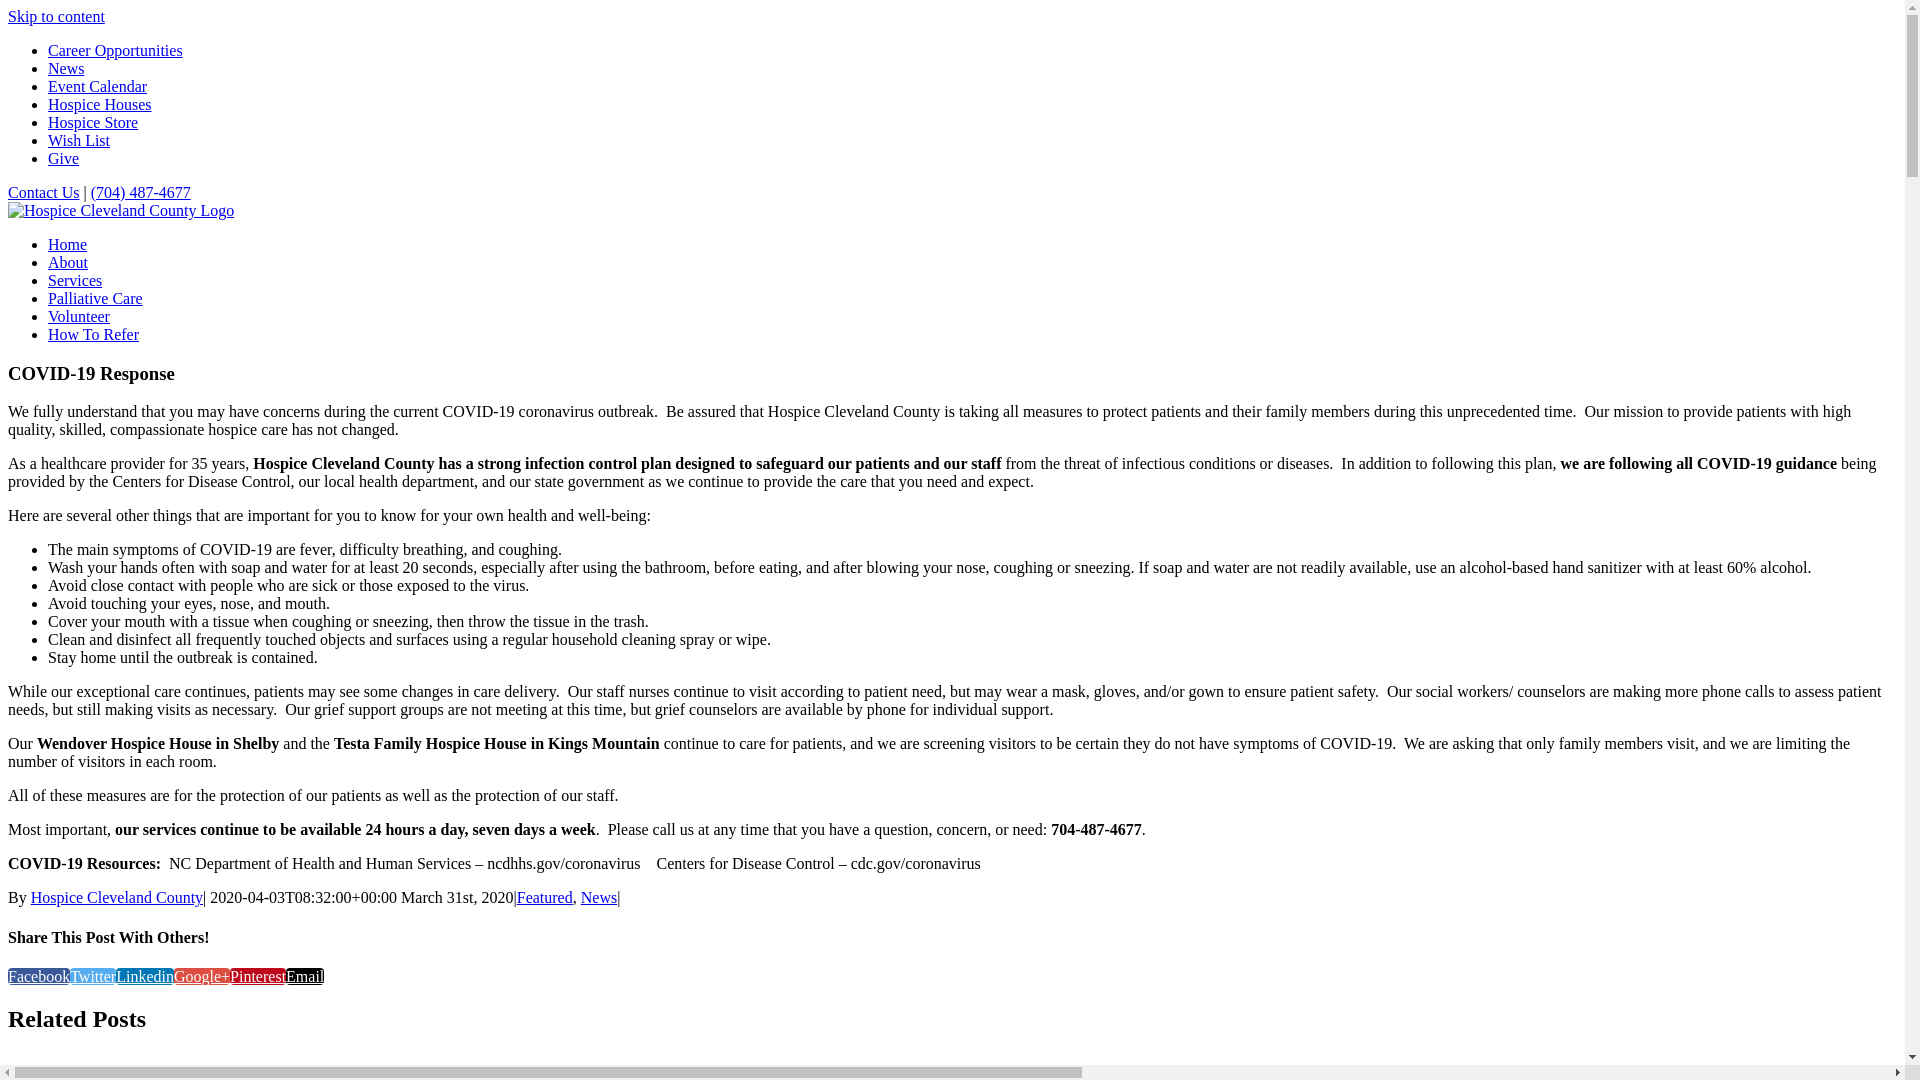  I want to click on News, so click(66, 68).